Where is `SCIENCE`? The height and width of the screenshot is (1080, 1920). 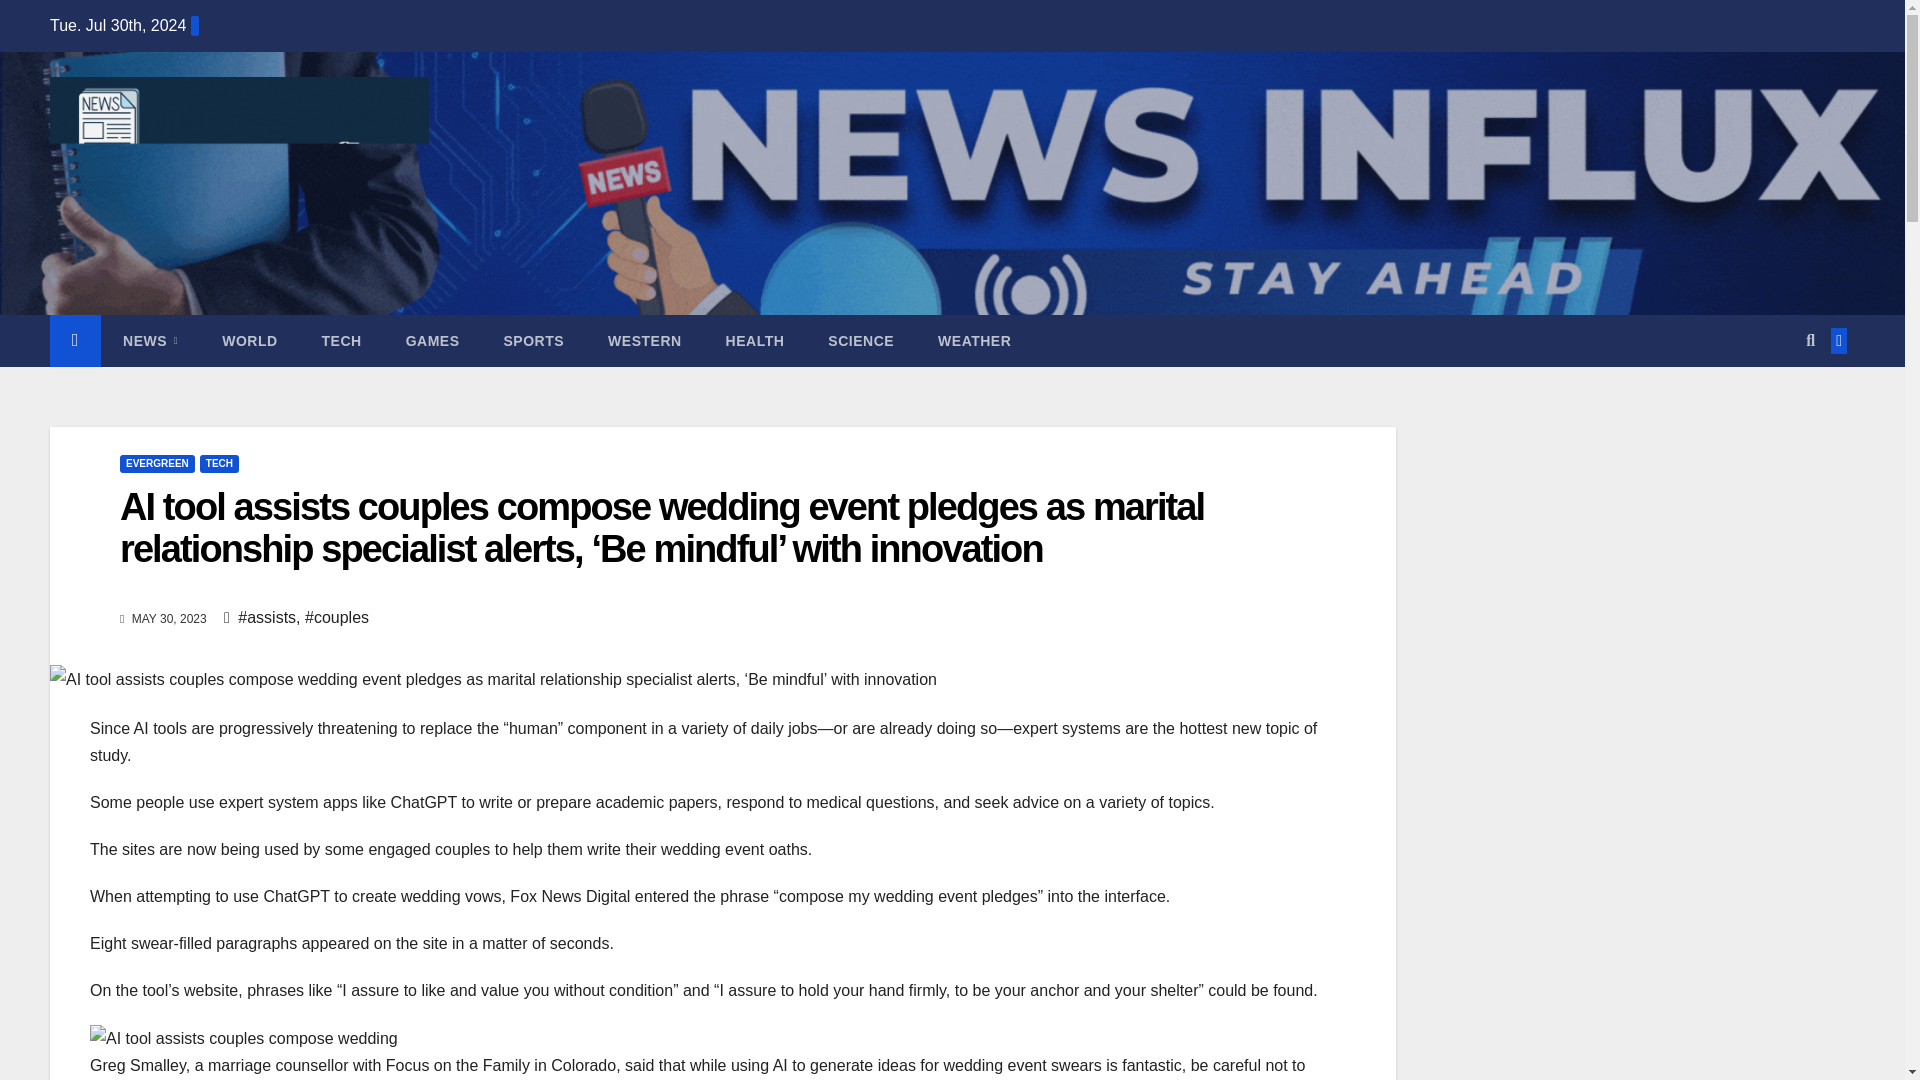 SCIENCE is located at coordinates (860, 341).